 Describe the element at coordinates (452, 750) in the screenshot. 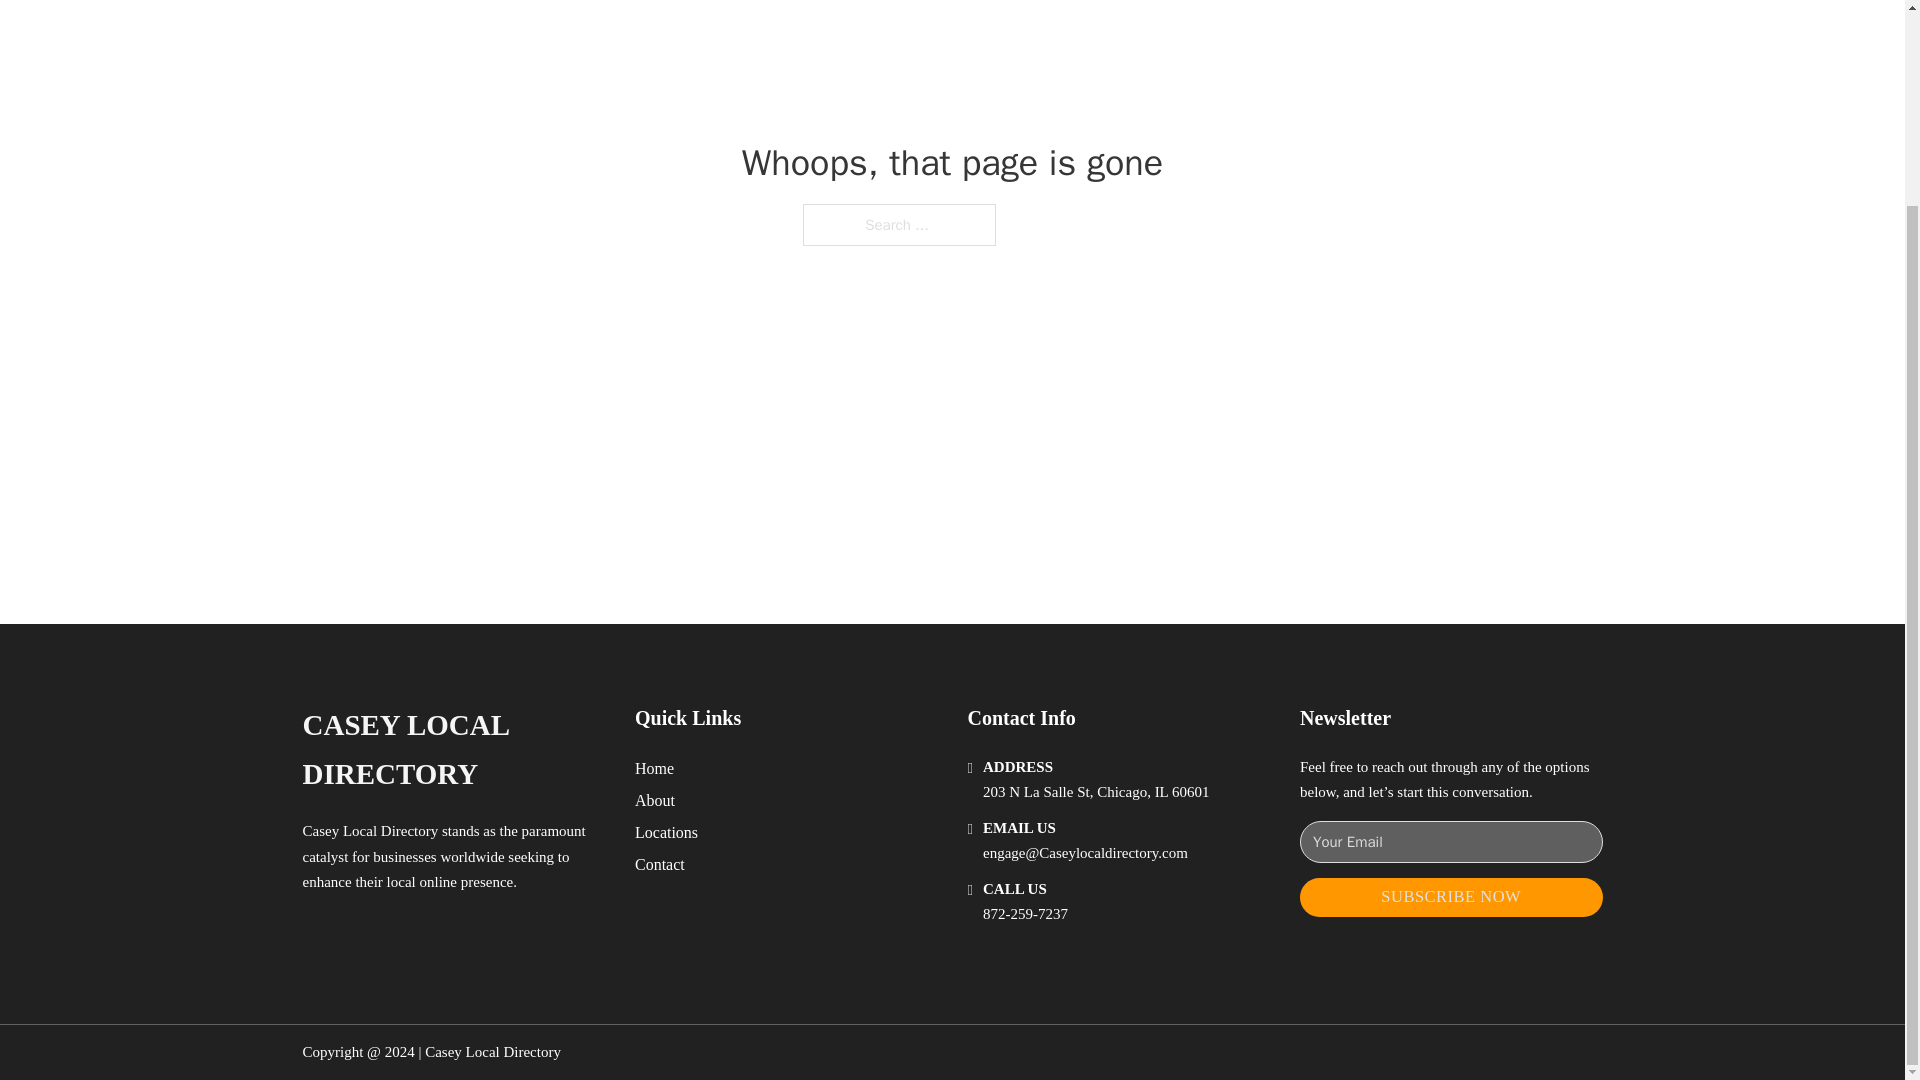

I see `CASEY LOCAL DIRECTORY` at that location.